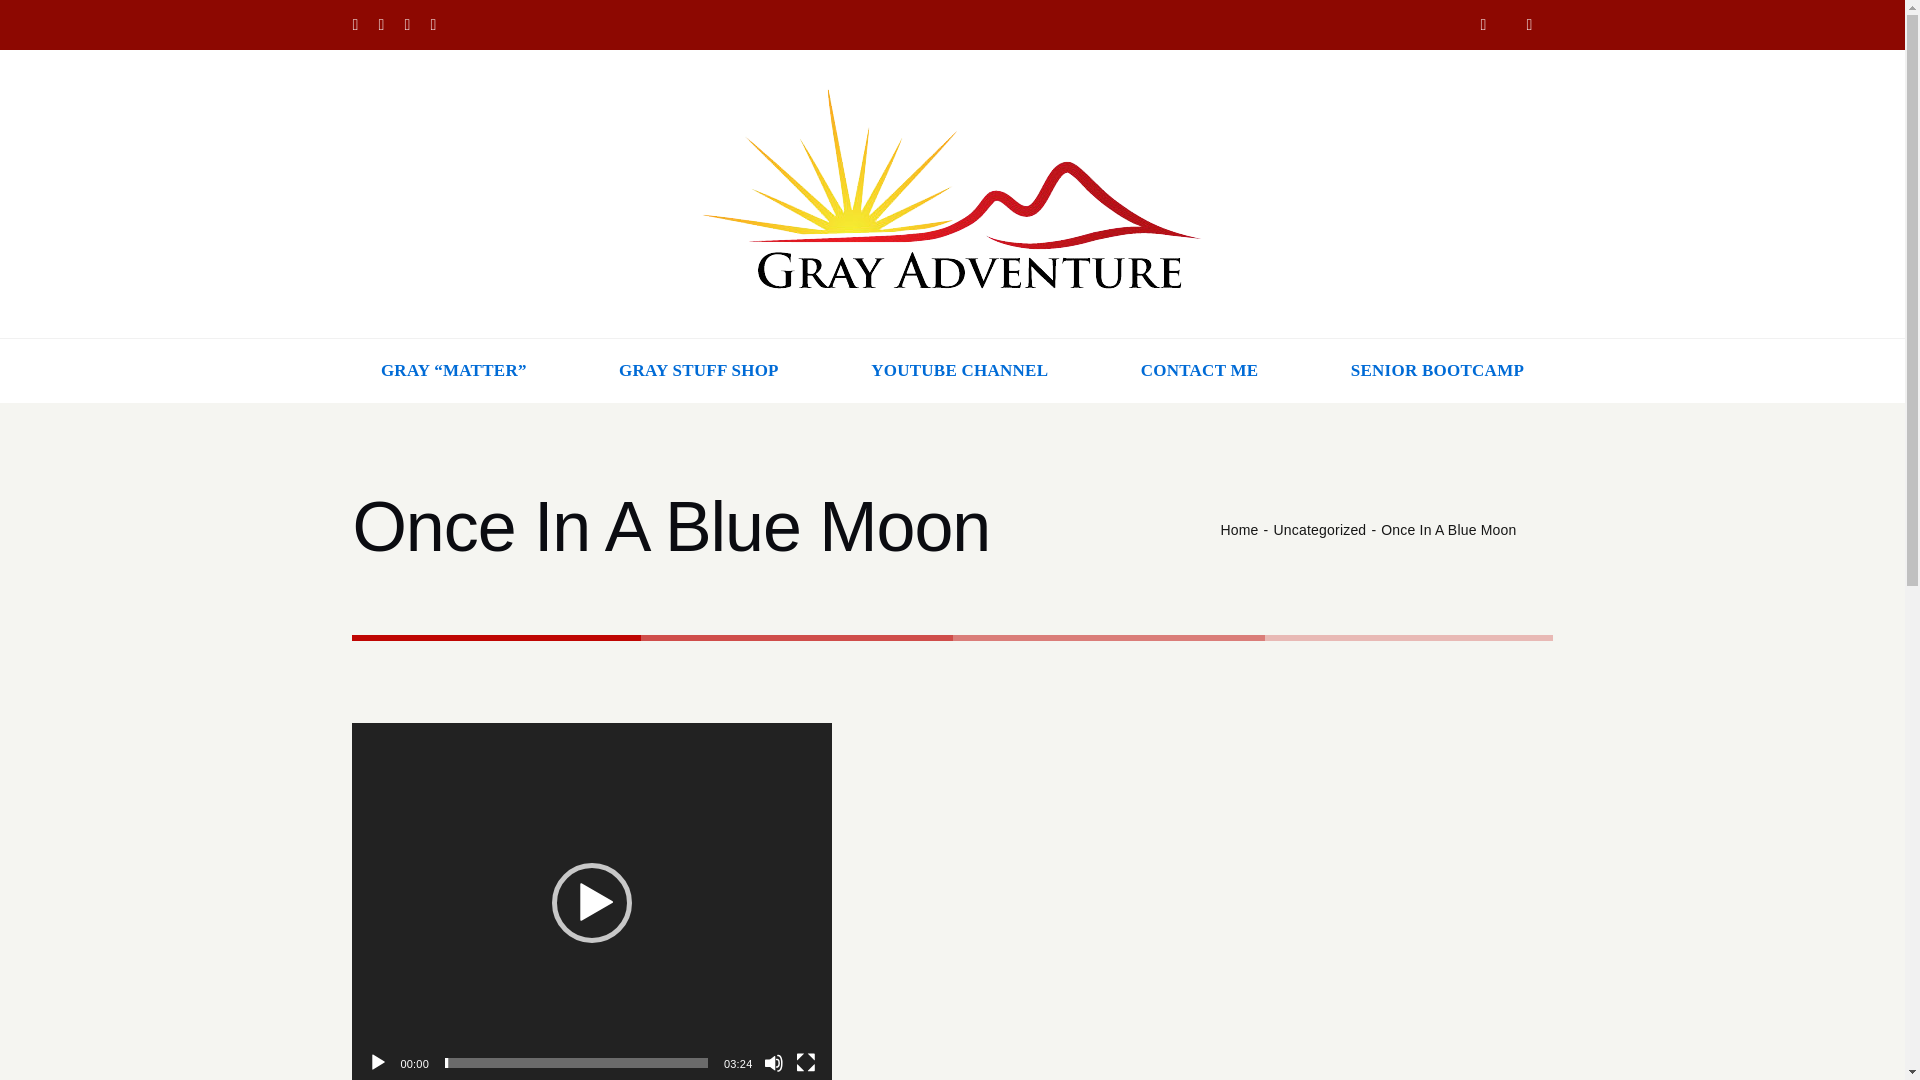  I want to click on Play, so click(378, 1063).